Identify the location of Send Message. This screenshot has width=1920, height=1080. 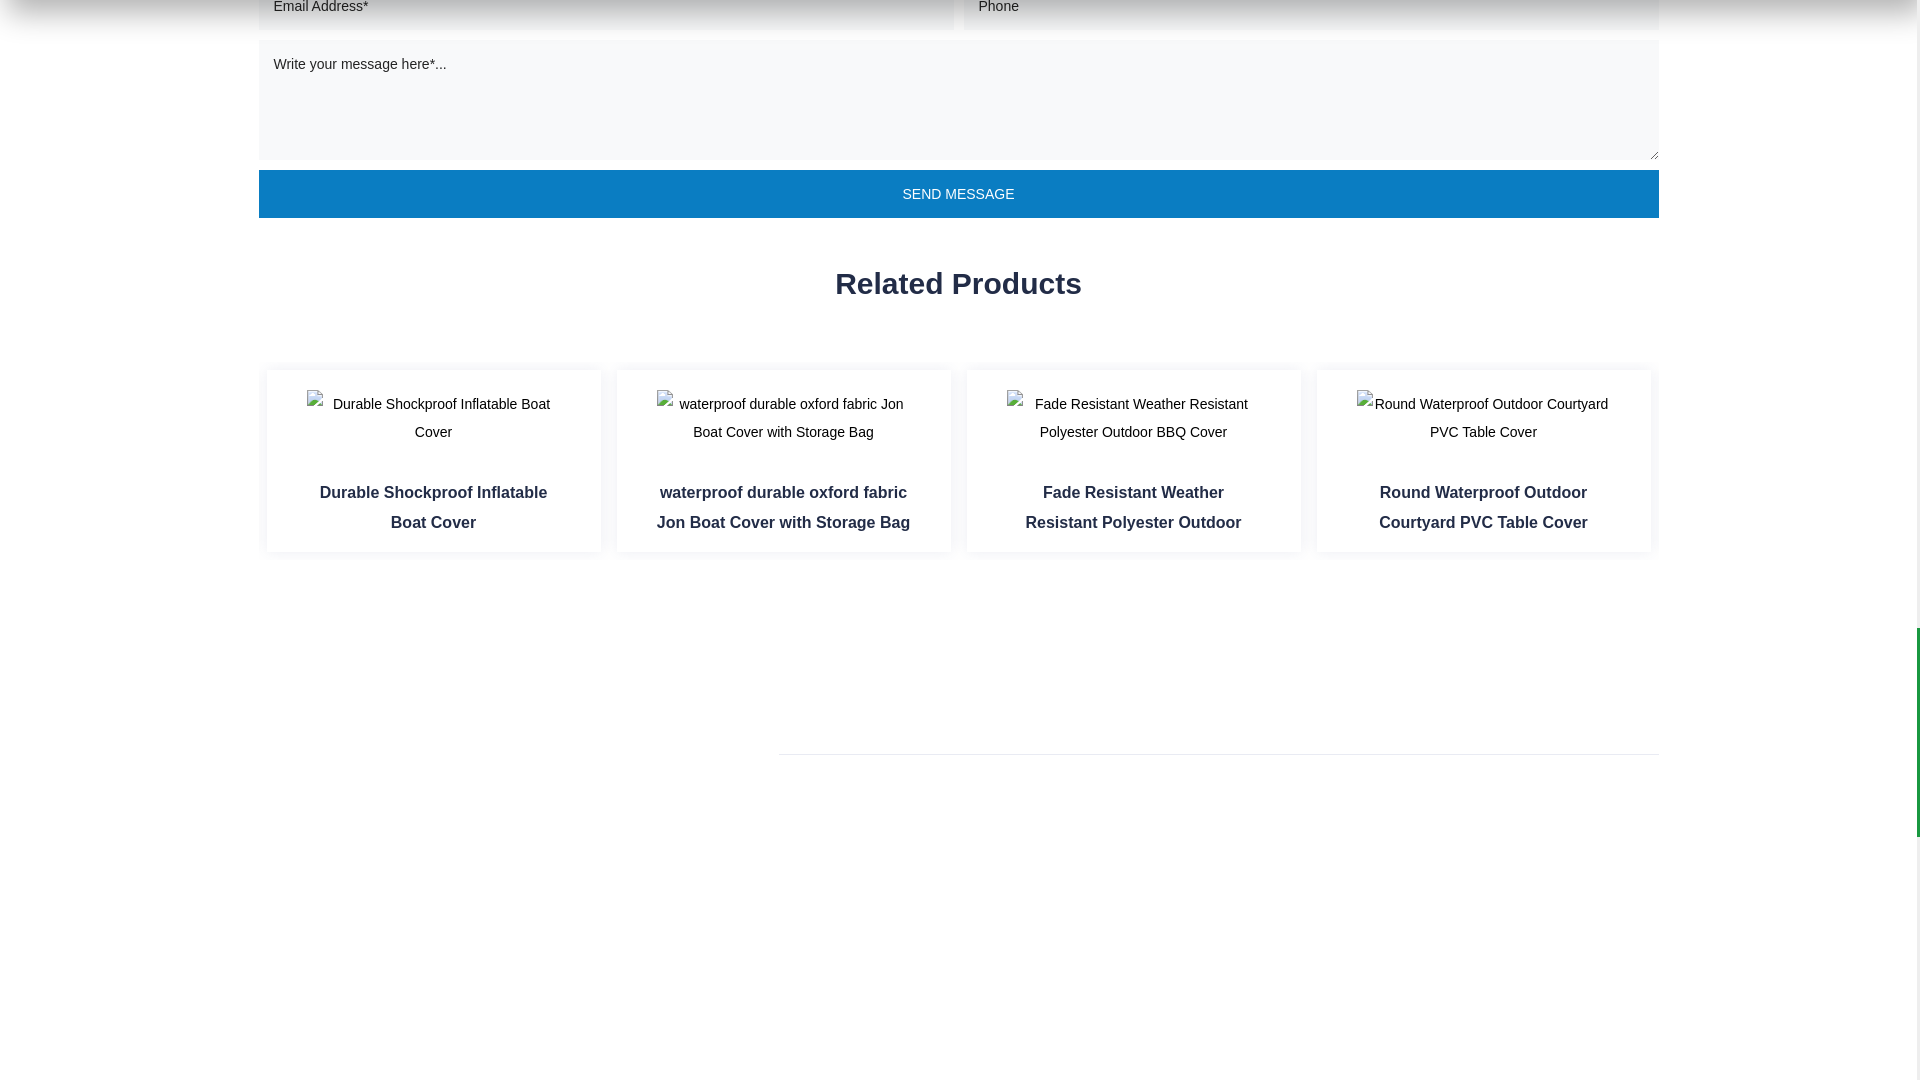
(958, 194).